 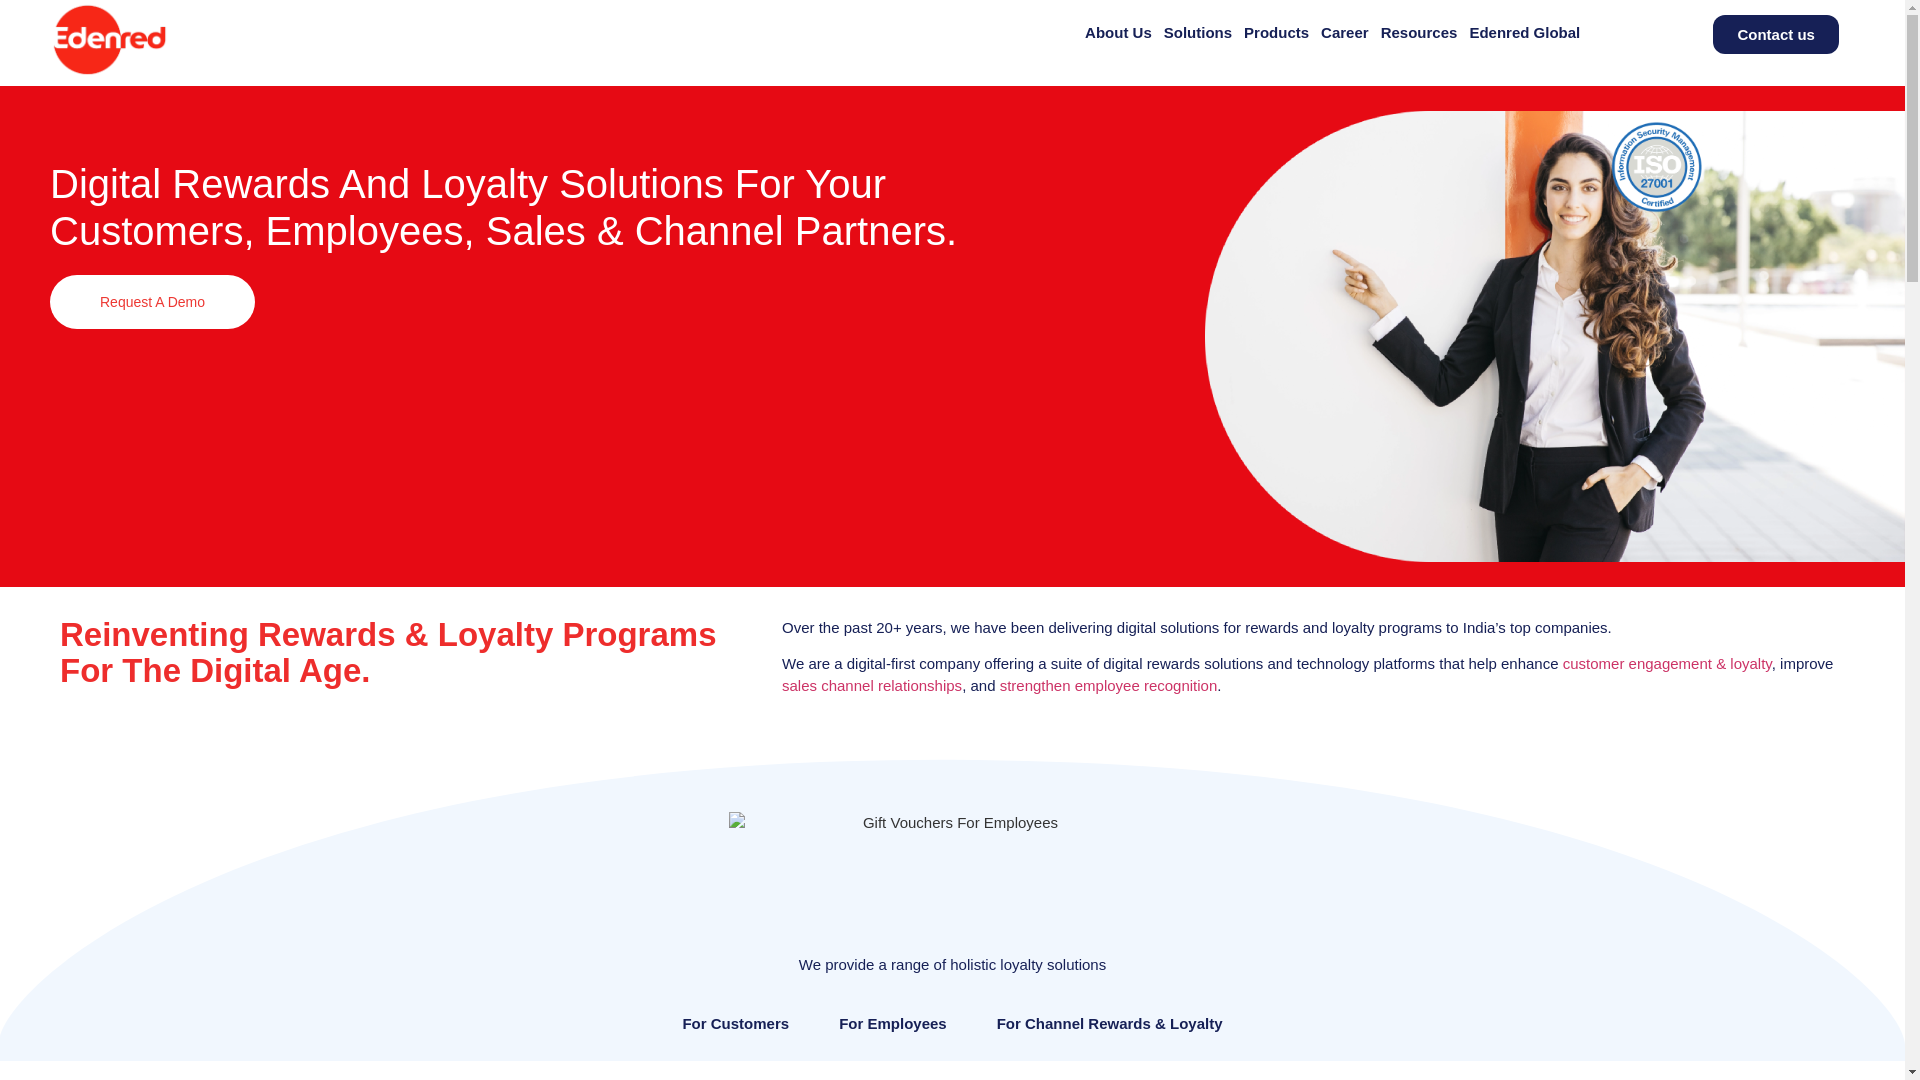 What do you see at coordinates (1524, 32) in the screenshot?
I see `Edenred Global` at bounding box center [1524, 32].